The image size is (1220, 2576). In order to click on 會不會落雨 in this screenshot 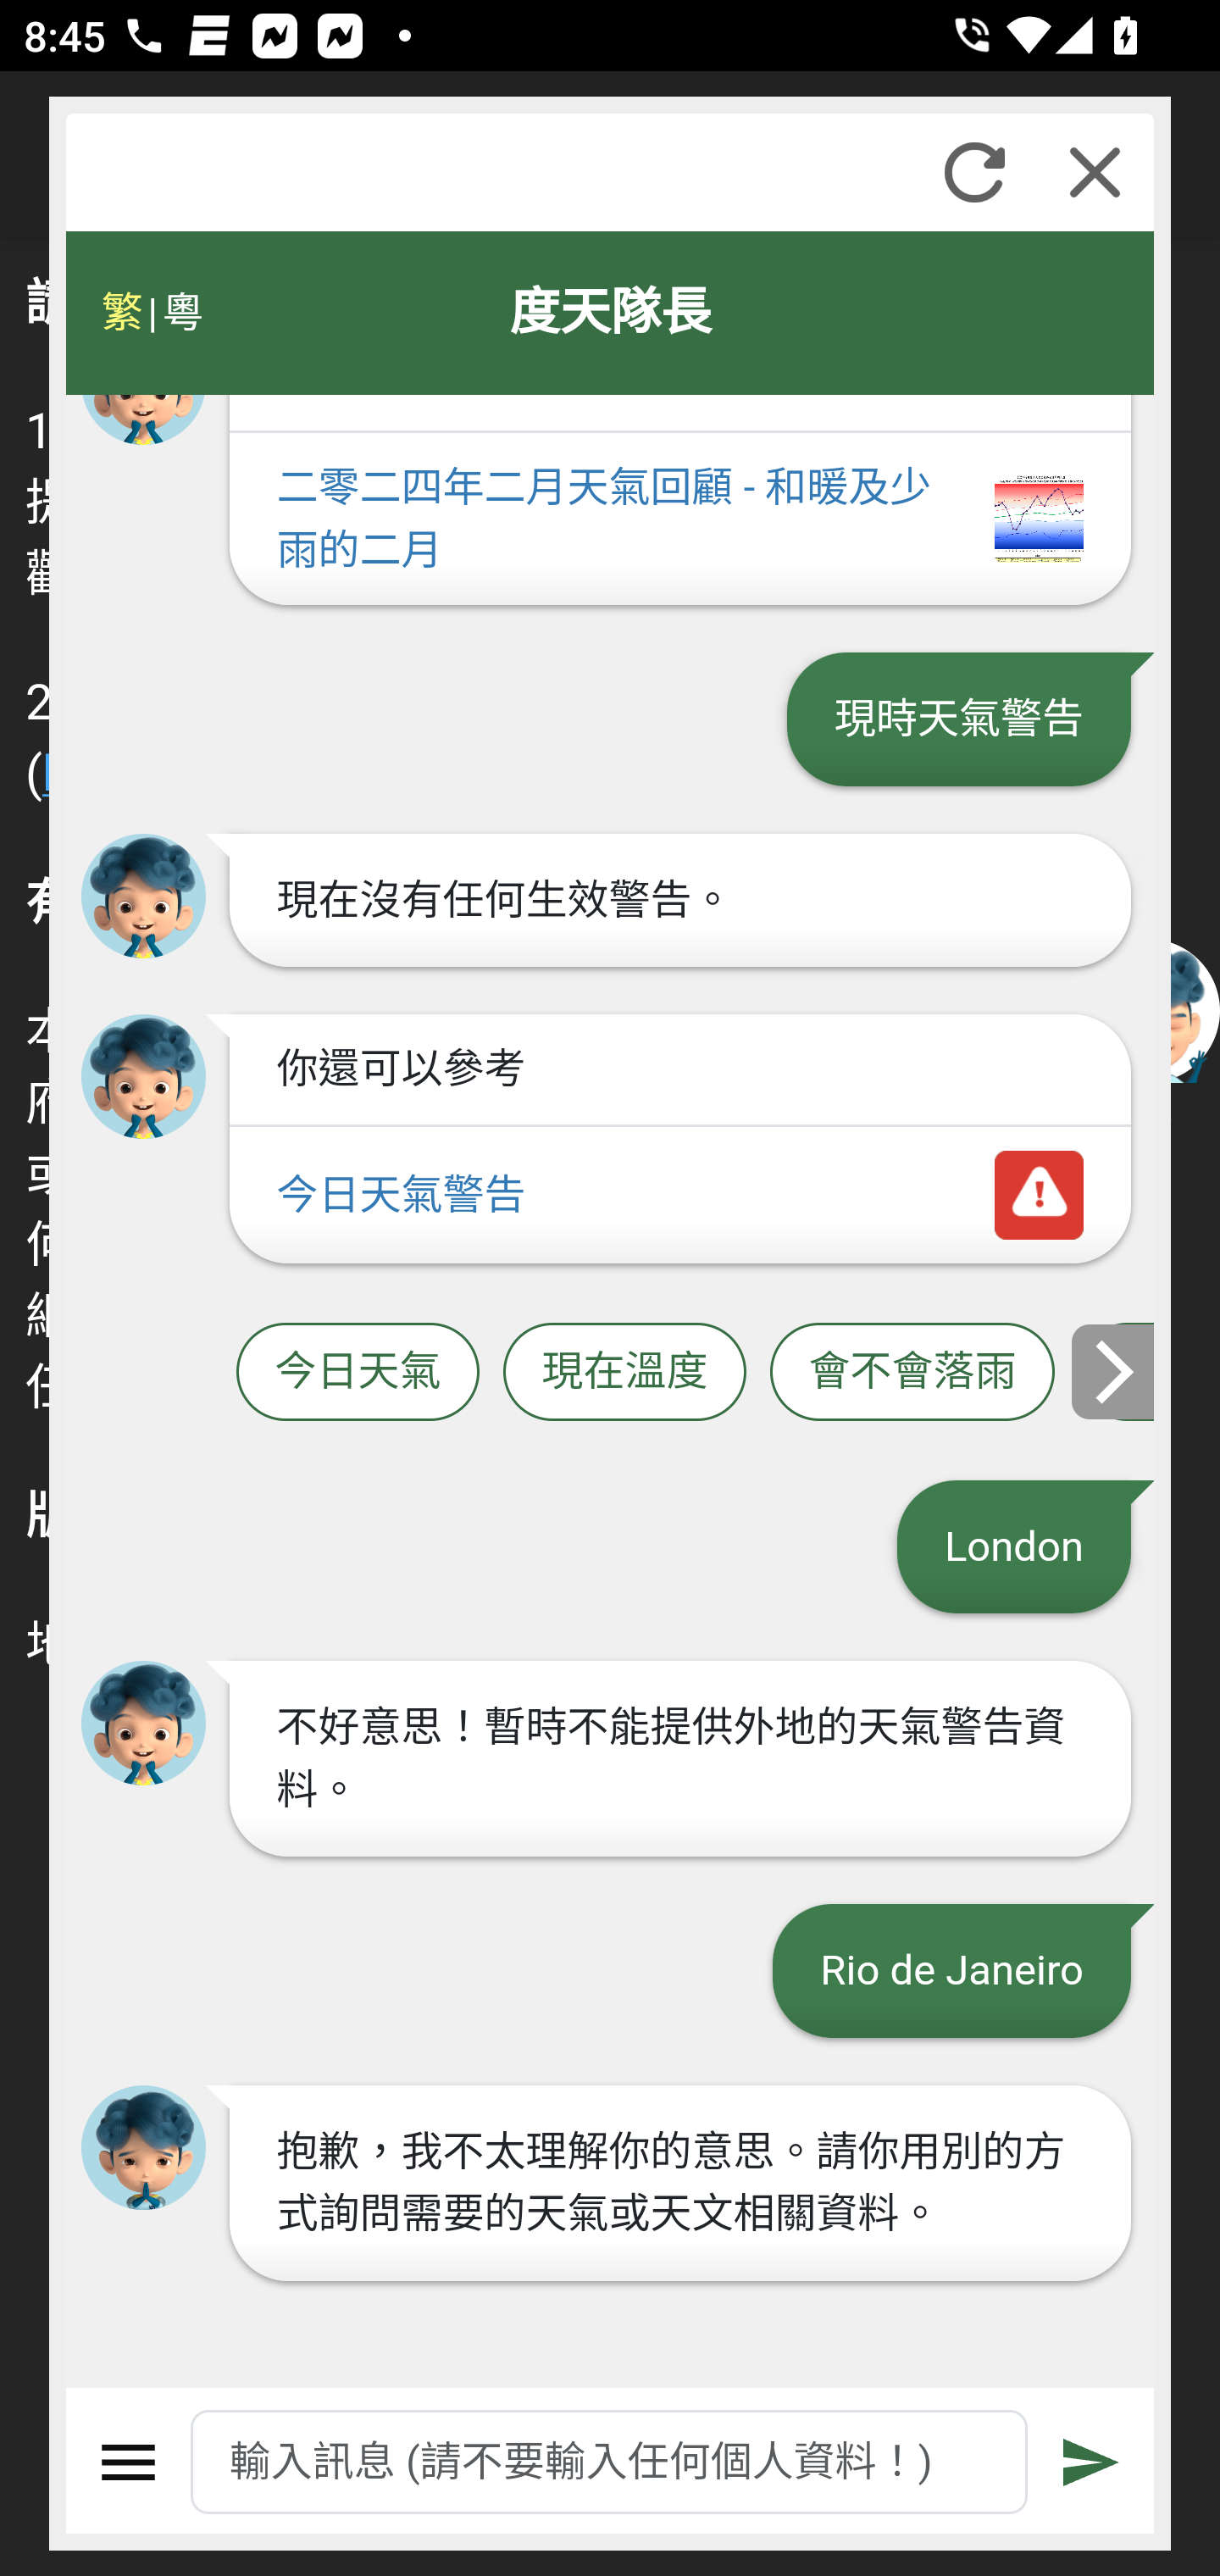, I will do `click(912, 1373)`.